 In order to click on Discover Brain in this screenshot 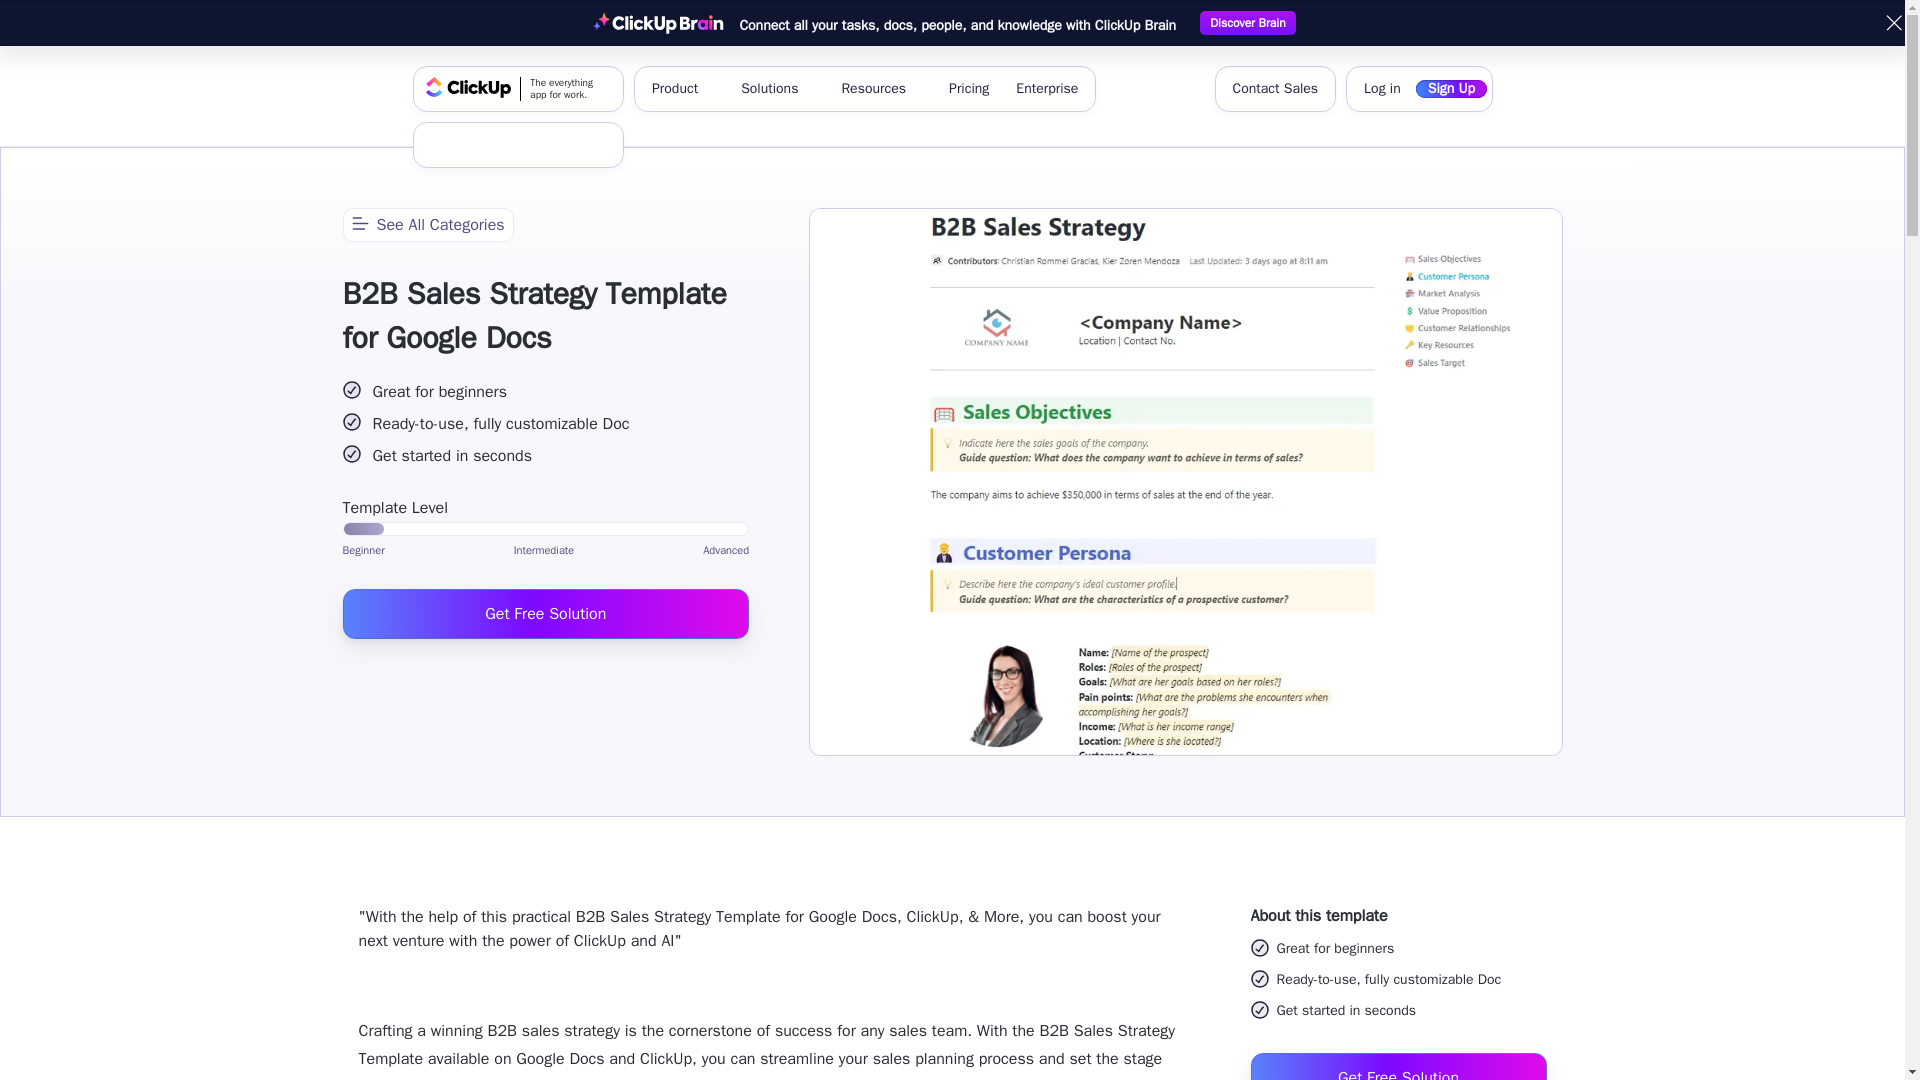, I will do `click(1247, 22)`.